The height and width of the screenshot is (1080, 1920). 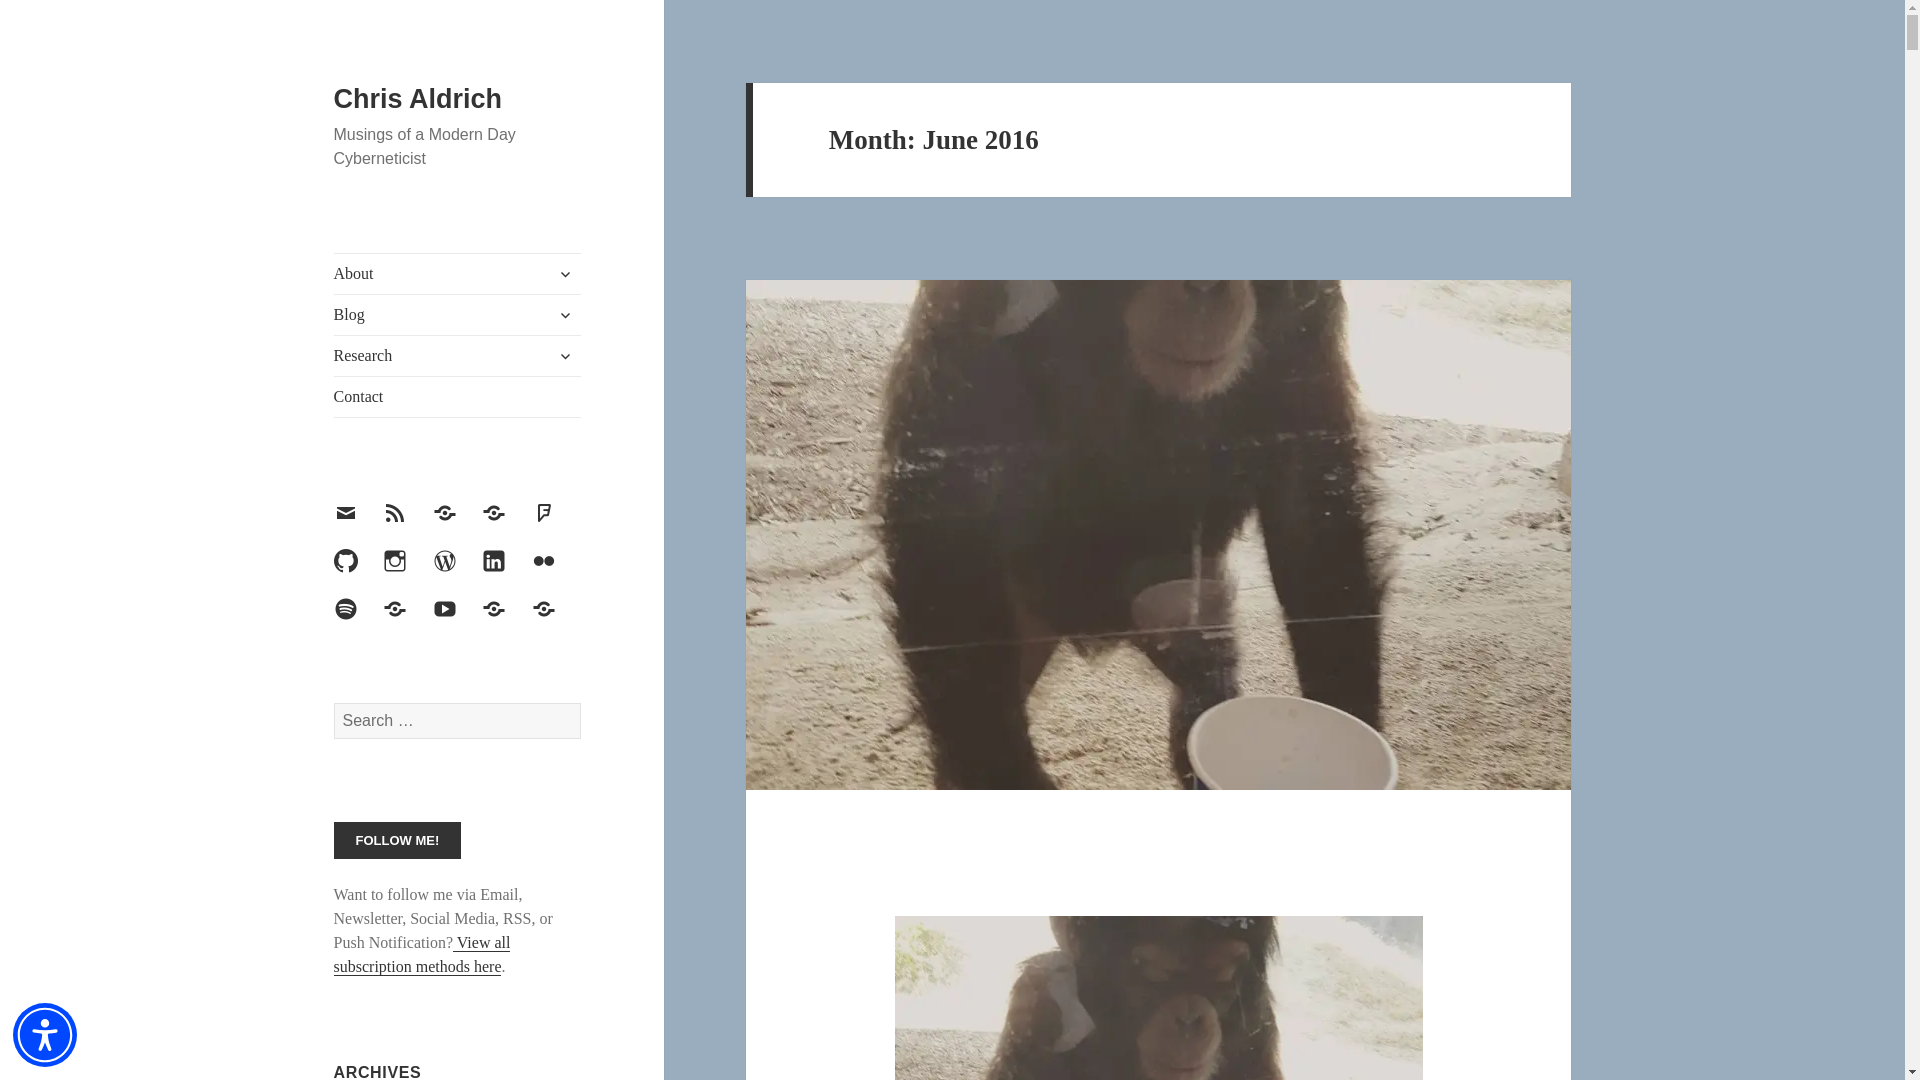 What do you see at coordinates (398, 840) in the screenshot?
I see `Follow Me!` at bounding box center [398, 840].